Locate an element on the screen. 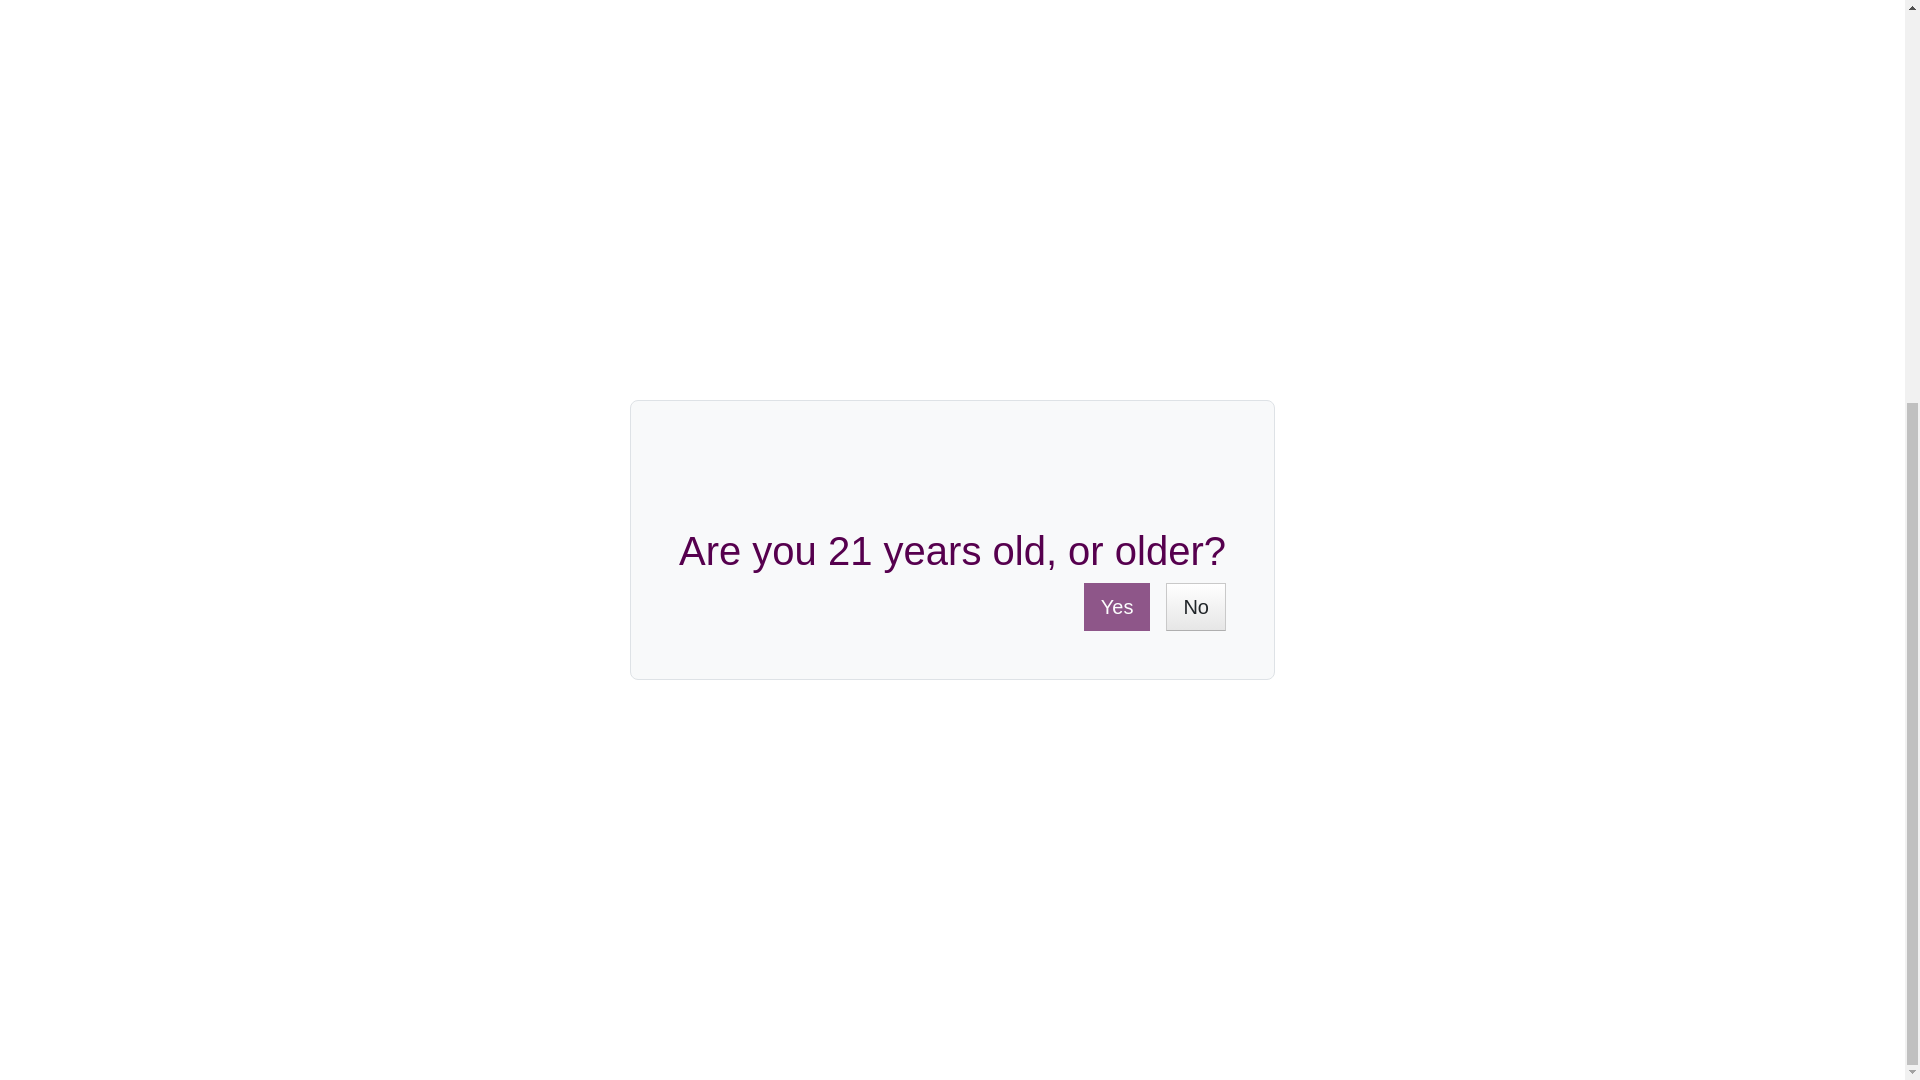 The image size is (1920, 1080). SIGNUP is located at coordinates (1372, 611).